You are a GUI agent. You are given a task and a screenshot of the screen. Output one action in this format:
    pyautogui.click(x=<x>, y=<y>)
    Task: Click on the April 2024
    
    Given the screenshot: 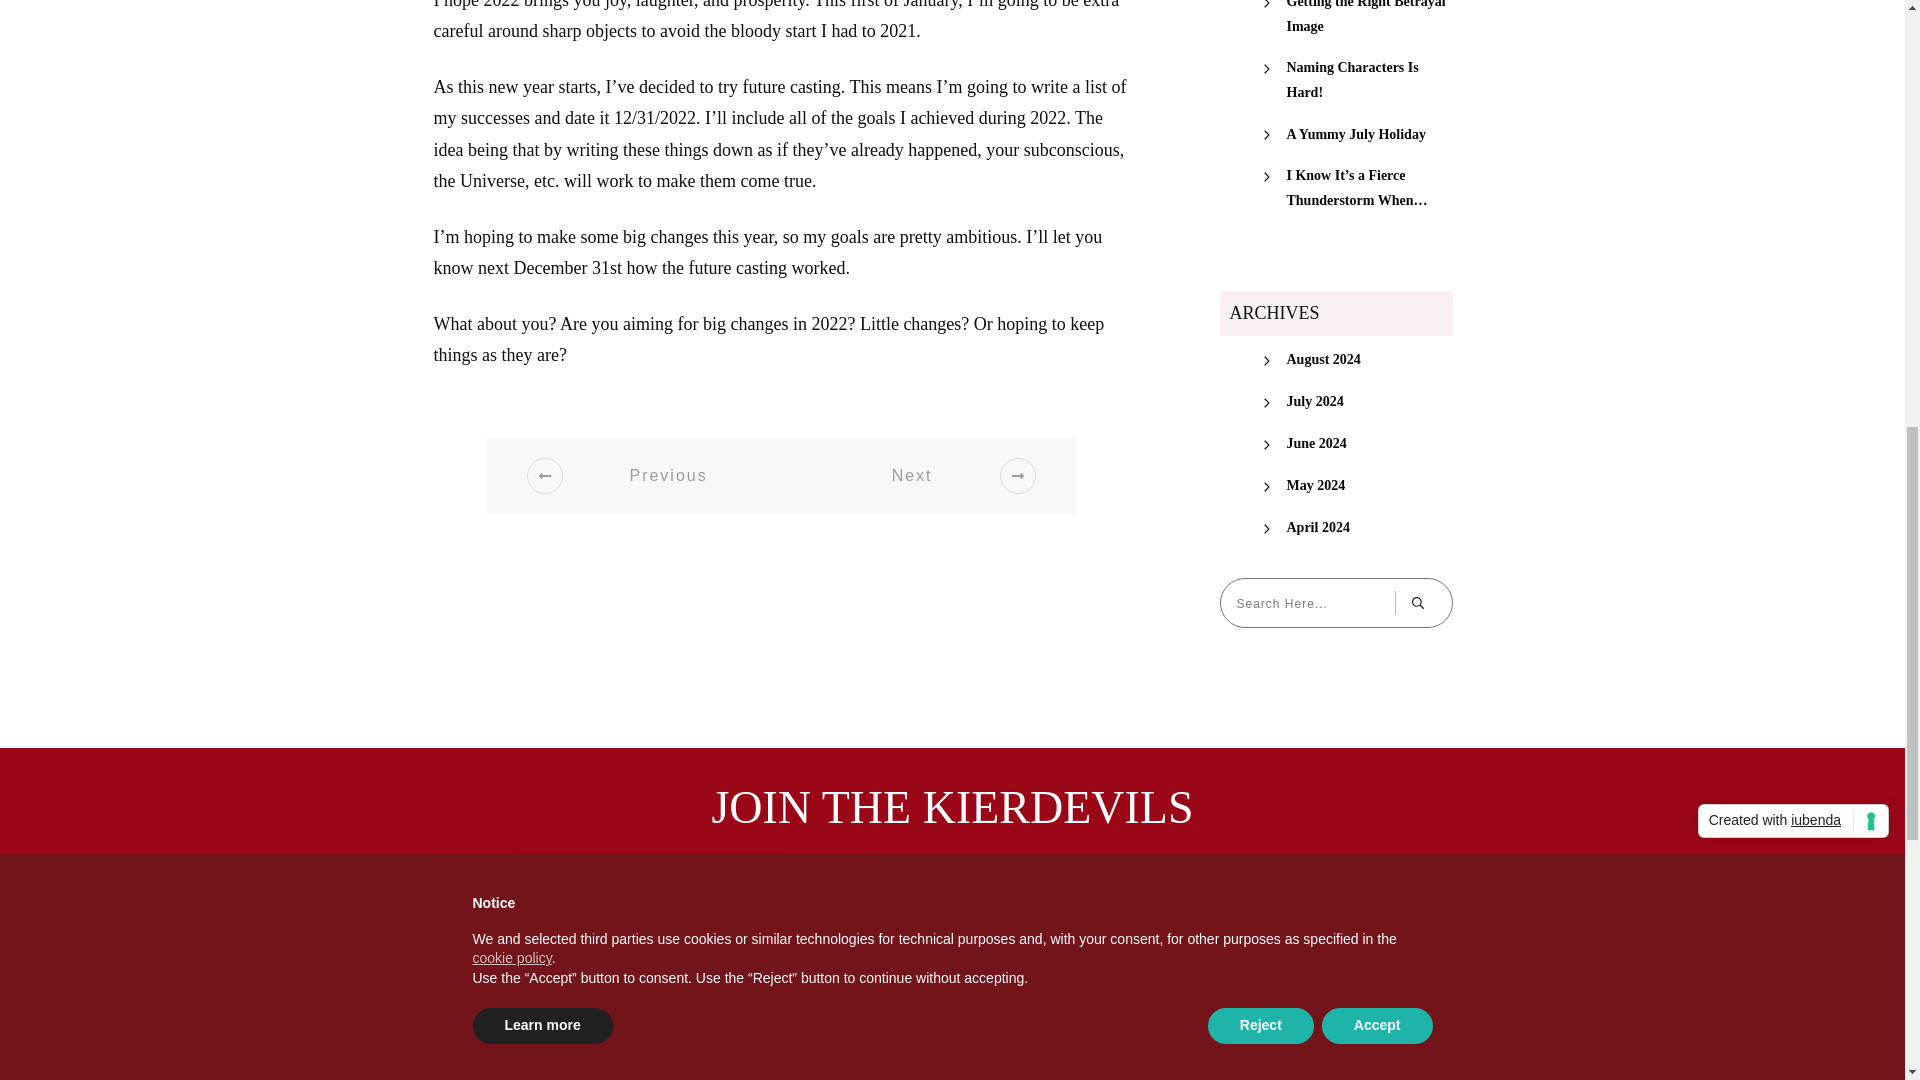 What is the action you would take?
    pyautogui.click(x=1318, y=528)
    